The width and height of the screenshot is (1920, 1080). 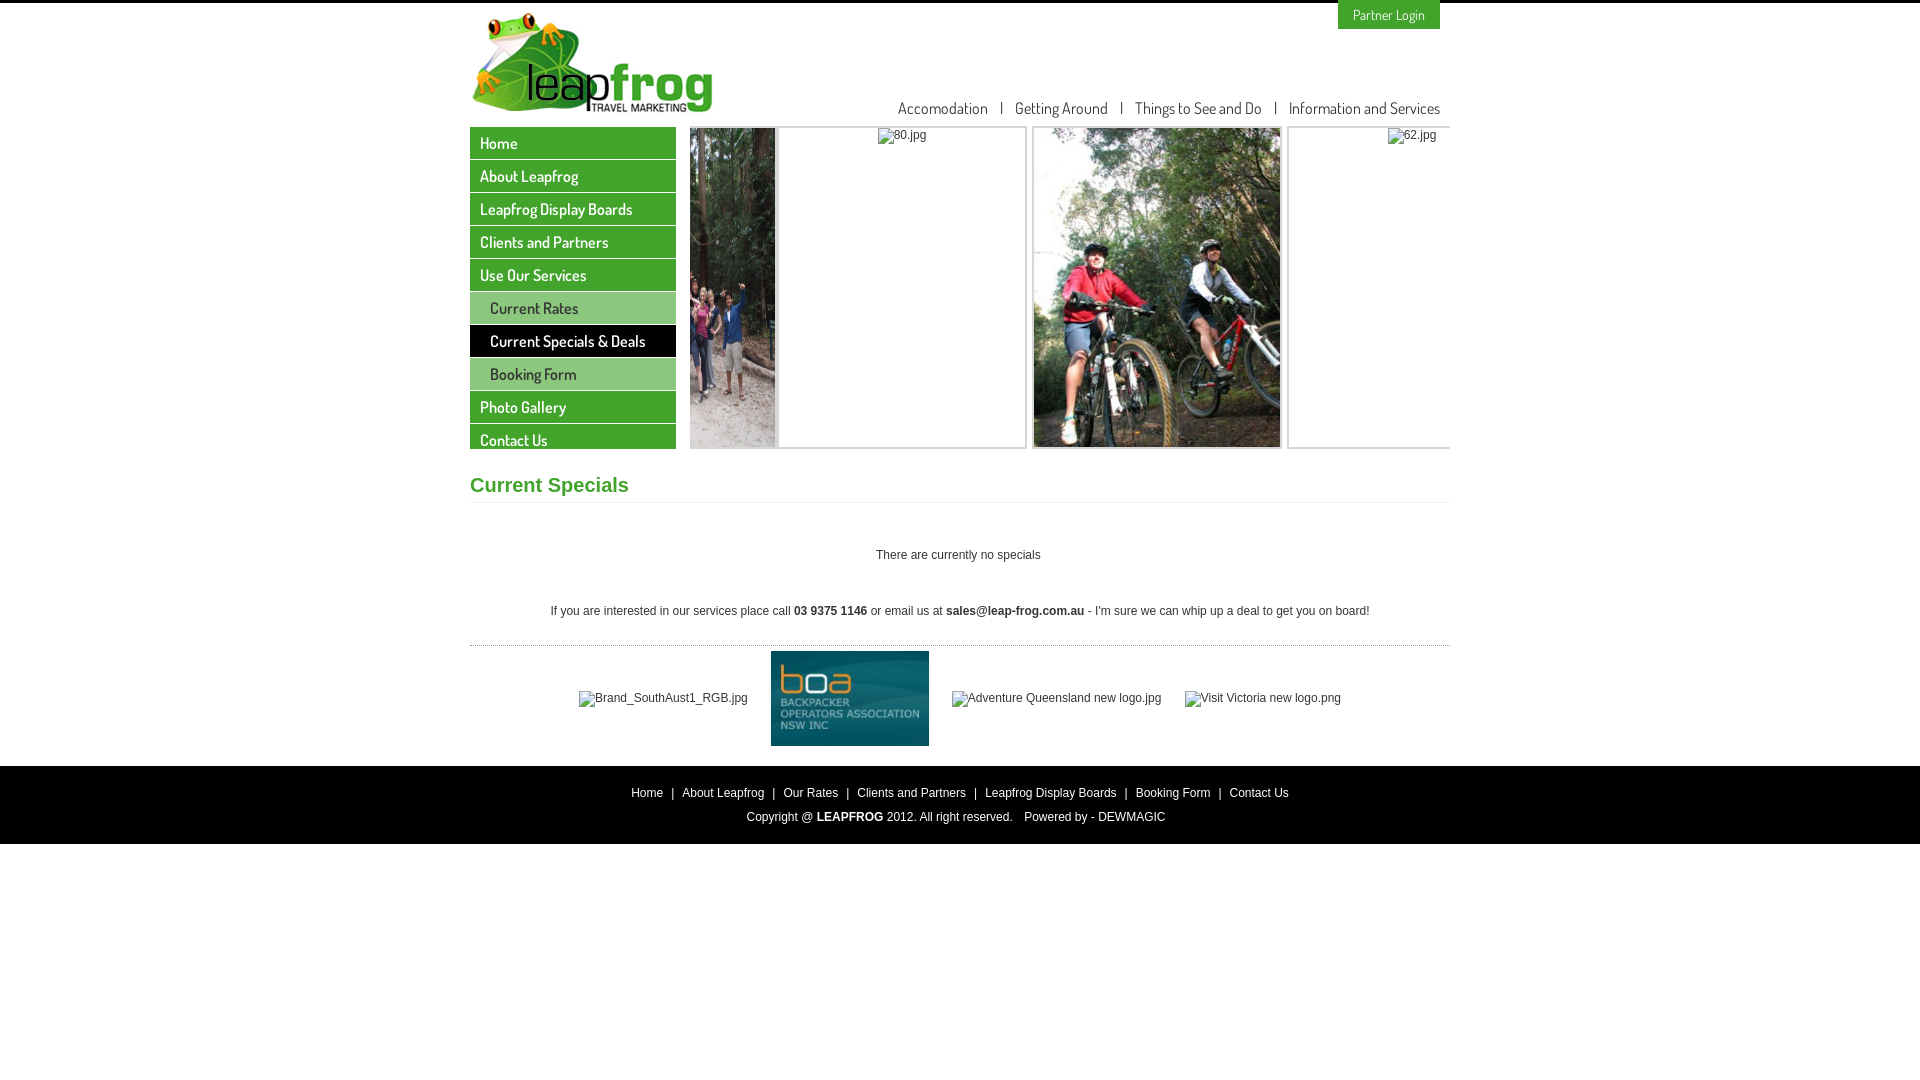 I want to click on Our Rates, so click(x=810, y=793).